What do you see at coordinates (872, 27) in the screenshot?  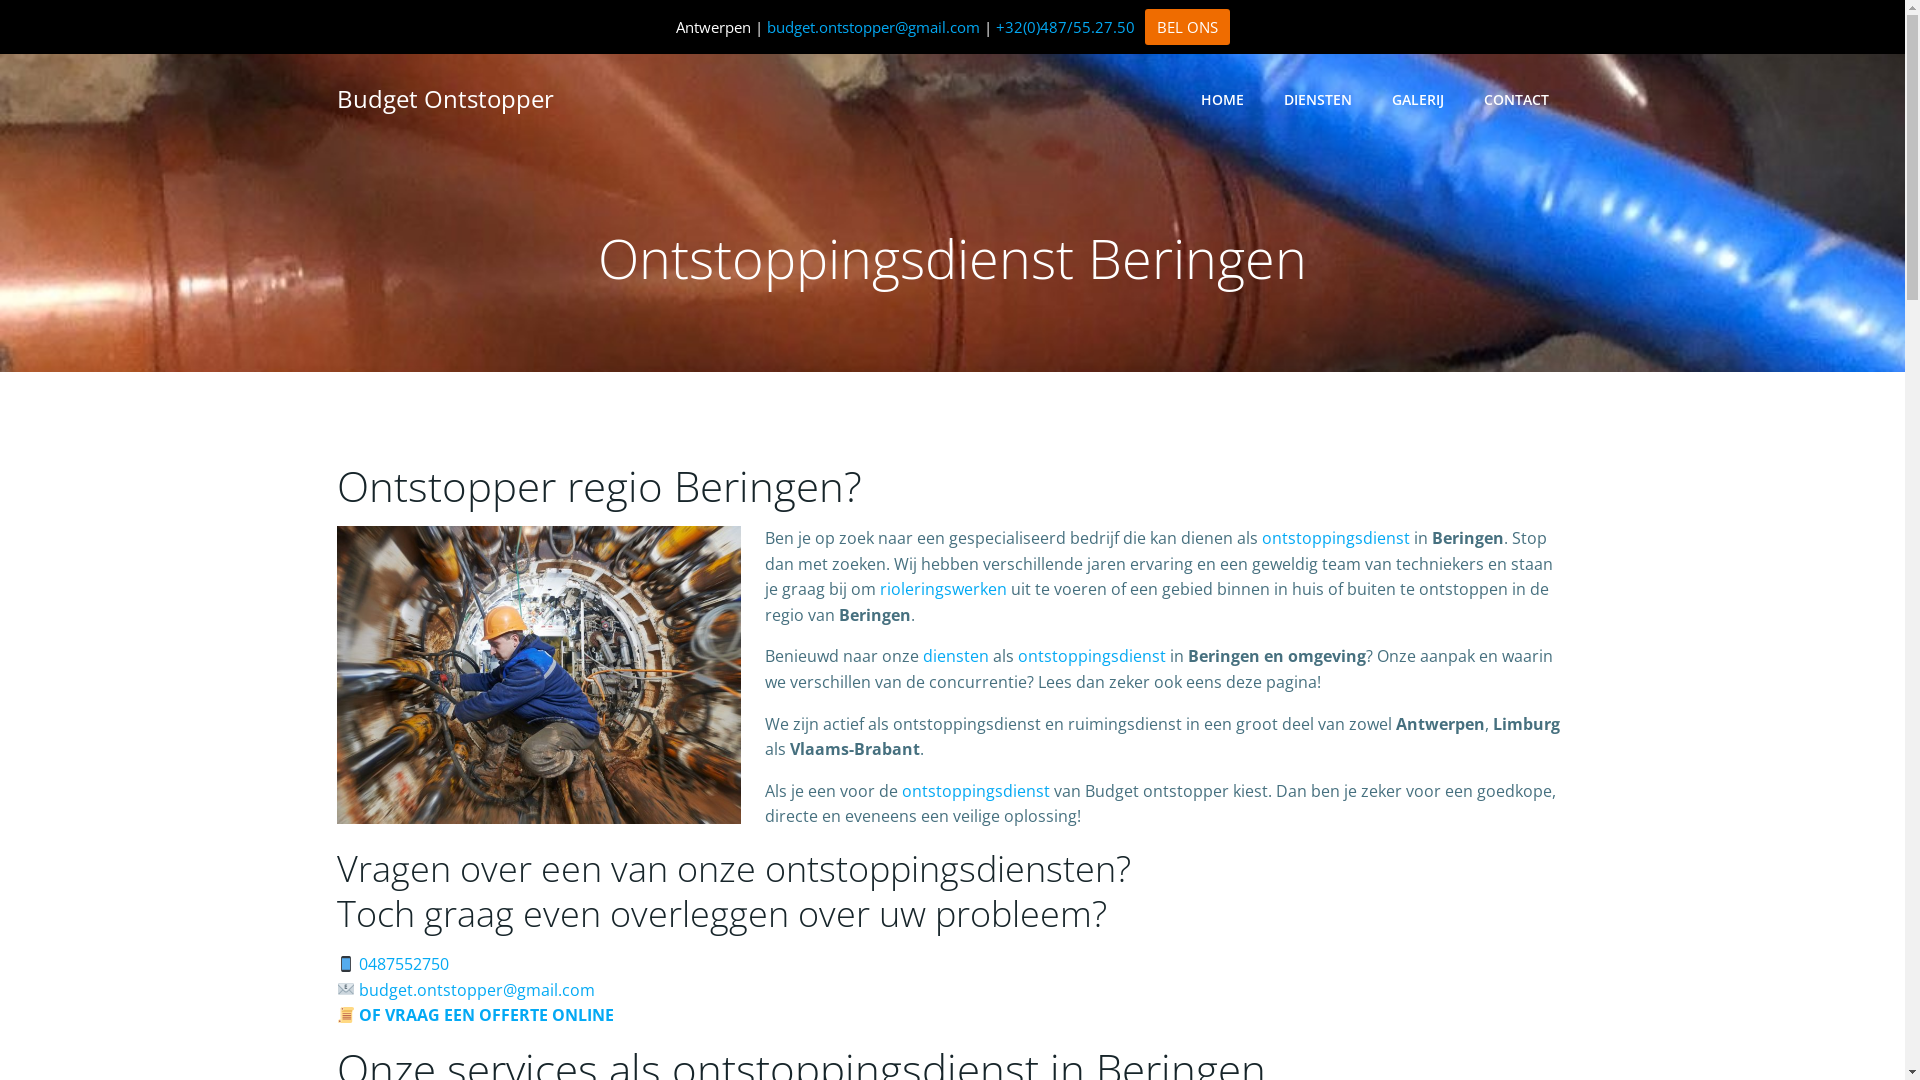 I see `budget.ontstopper@gmail.com` at bounding box center [872, 27].